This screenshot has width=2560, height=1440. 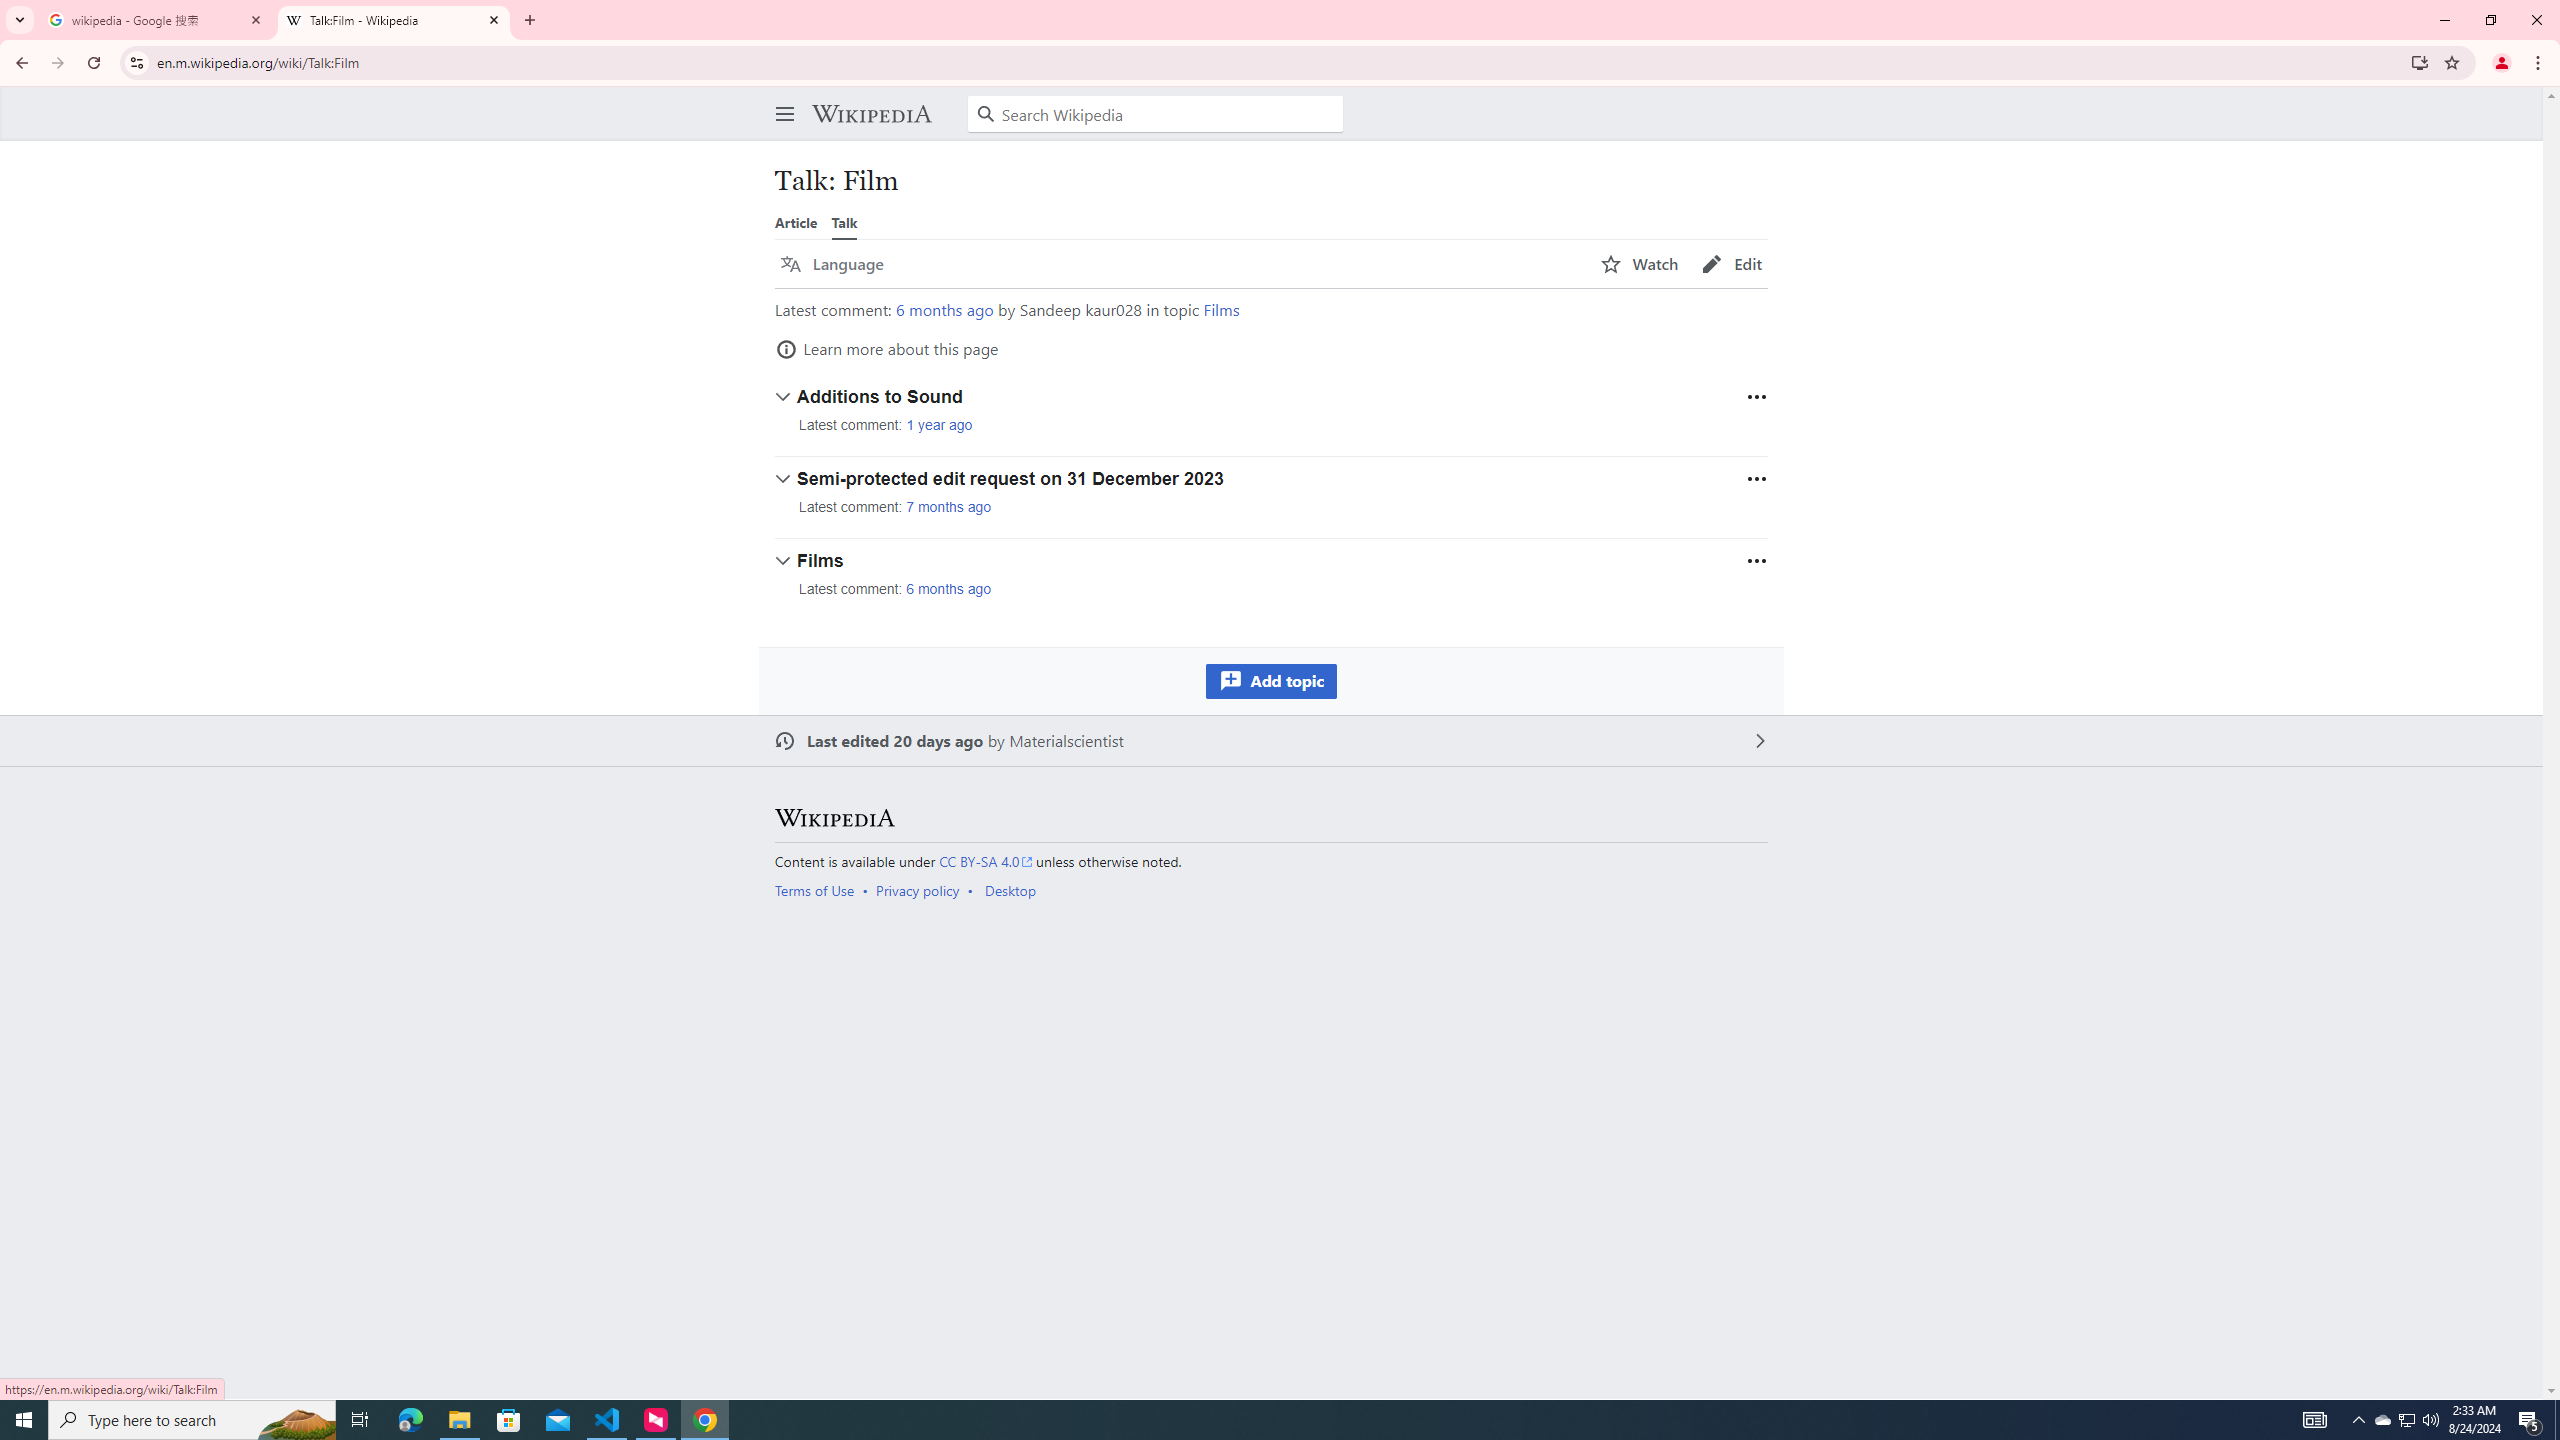 I want to click on Language, so click(x=832, y=264).